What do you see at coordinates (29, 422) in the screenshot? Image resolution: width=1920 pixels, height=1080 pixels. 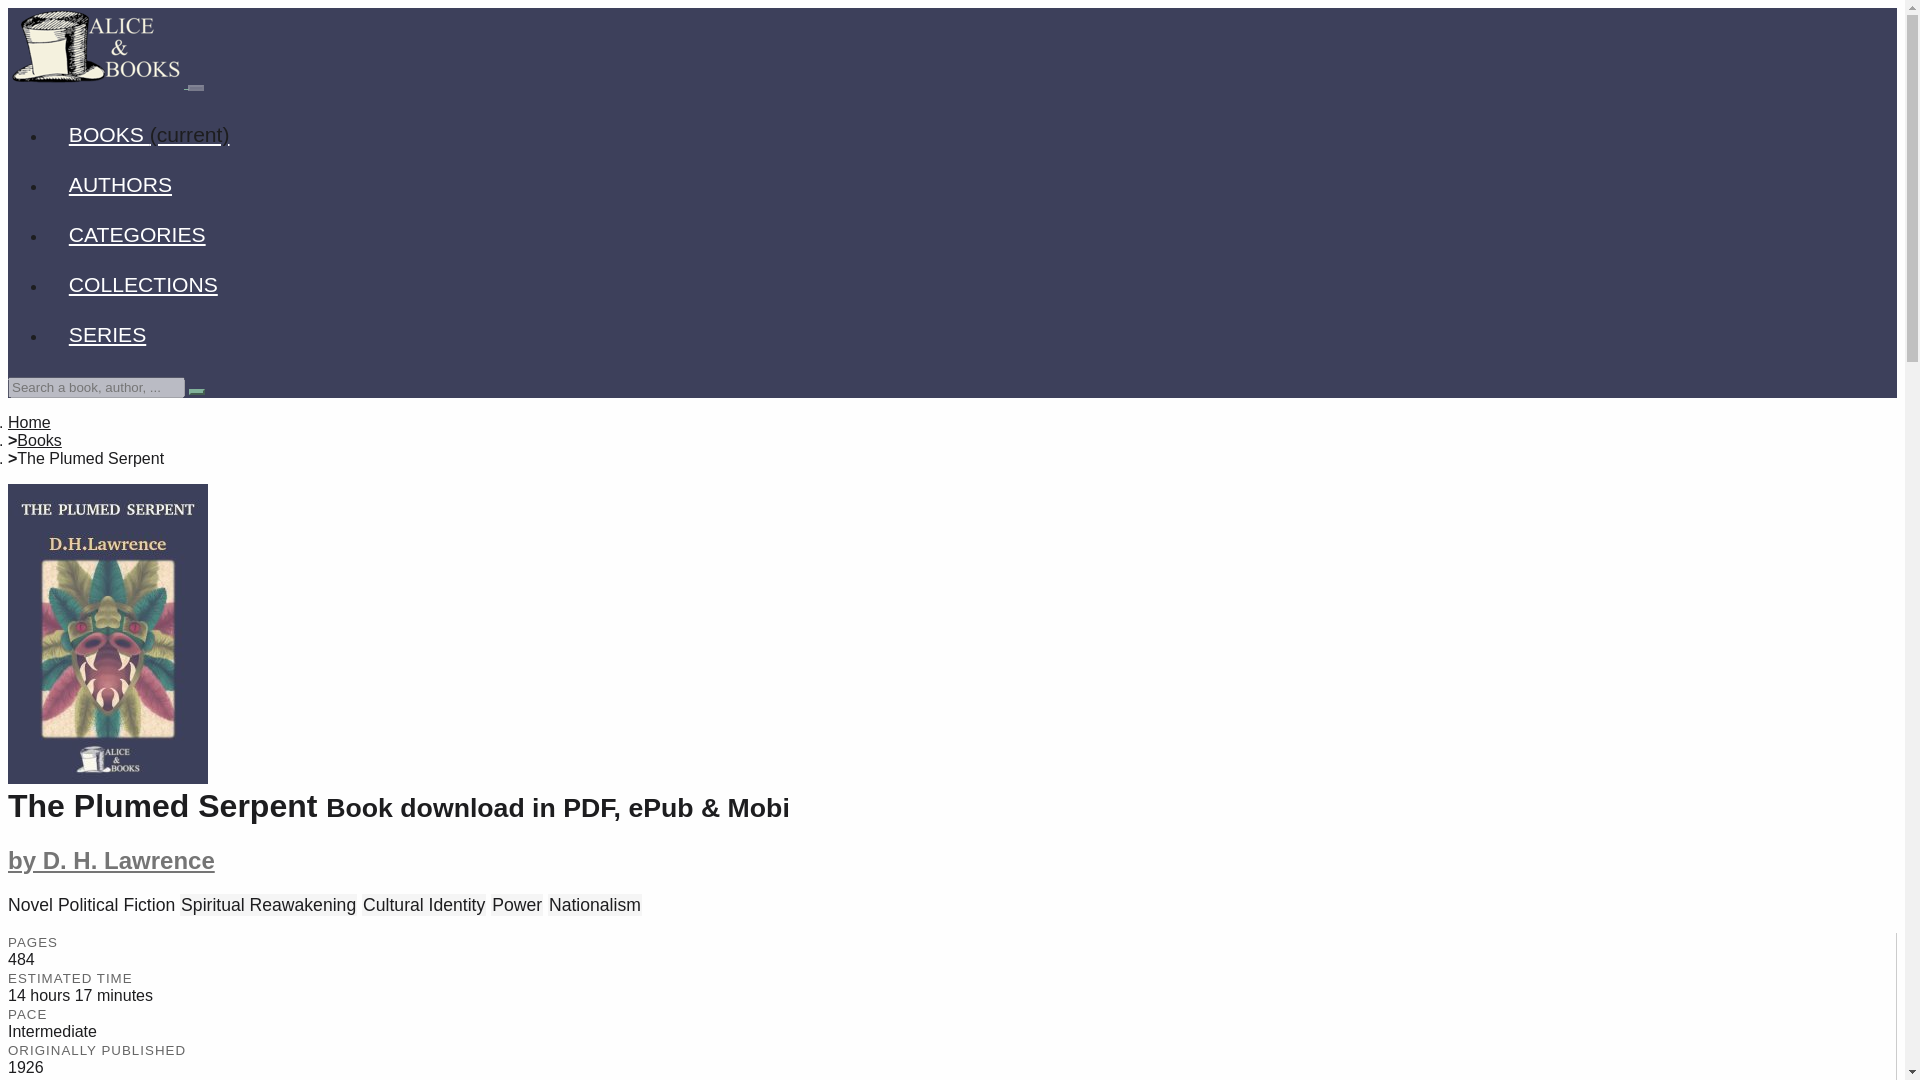 I see `Home` at bounding box center [29, 422].